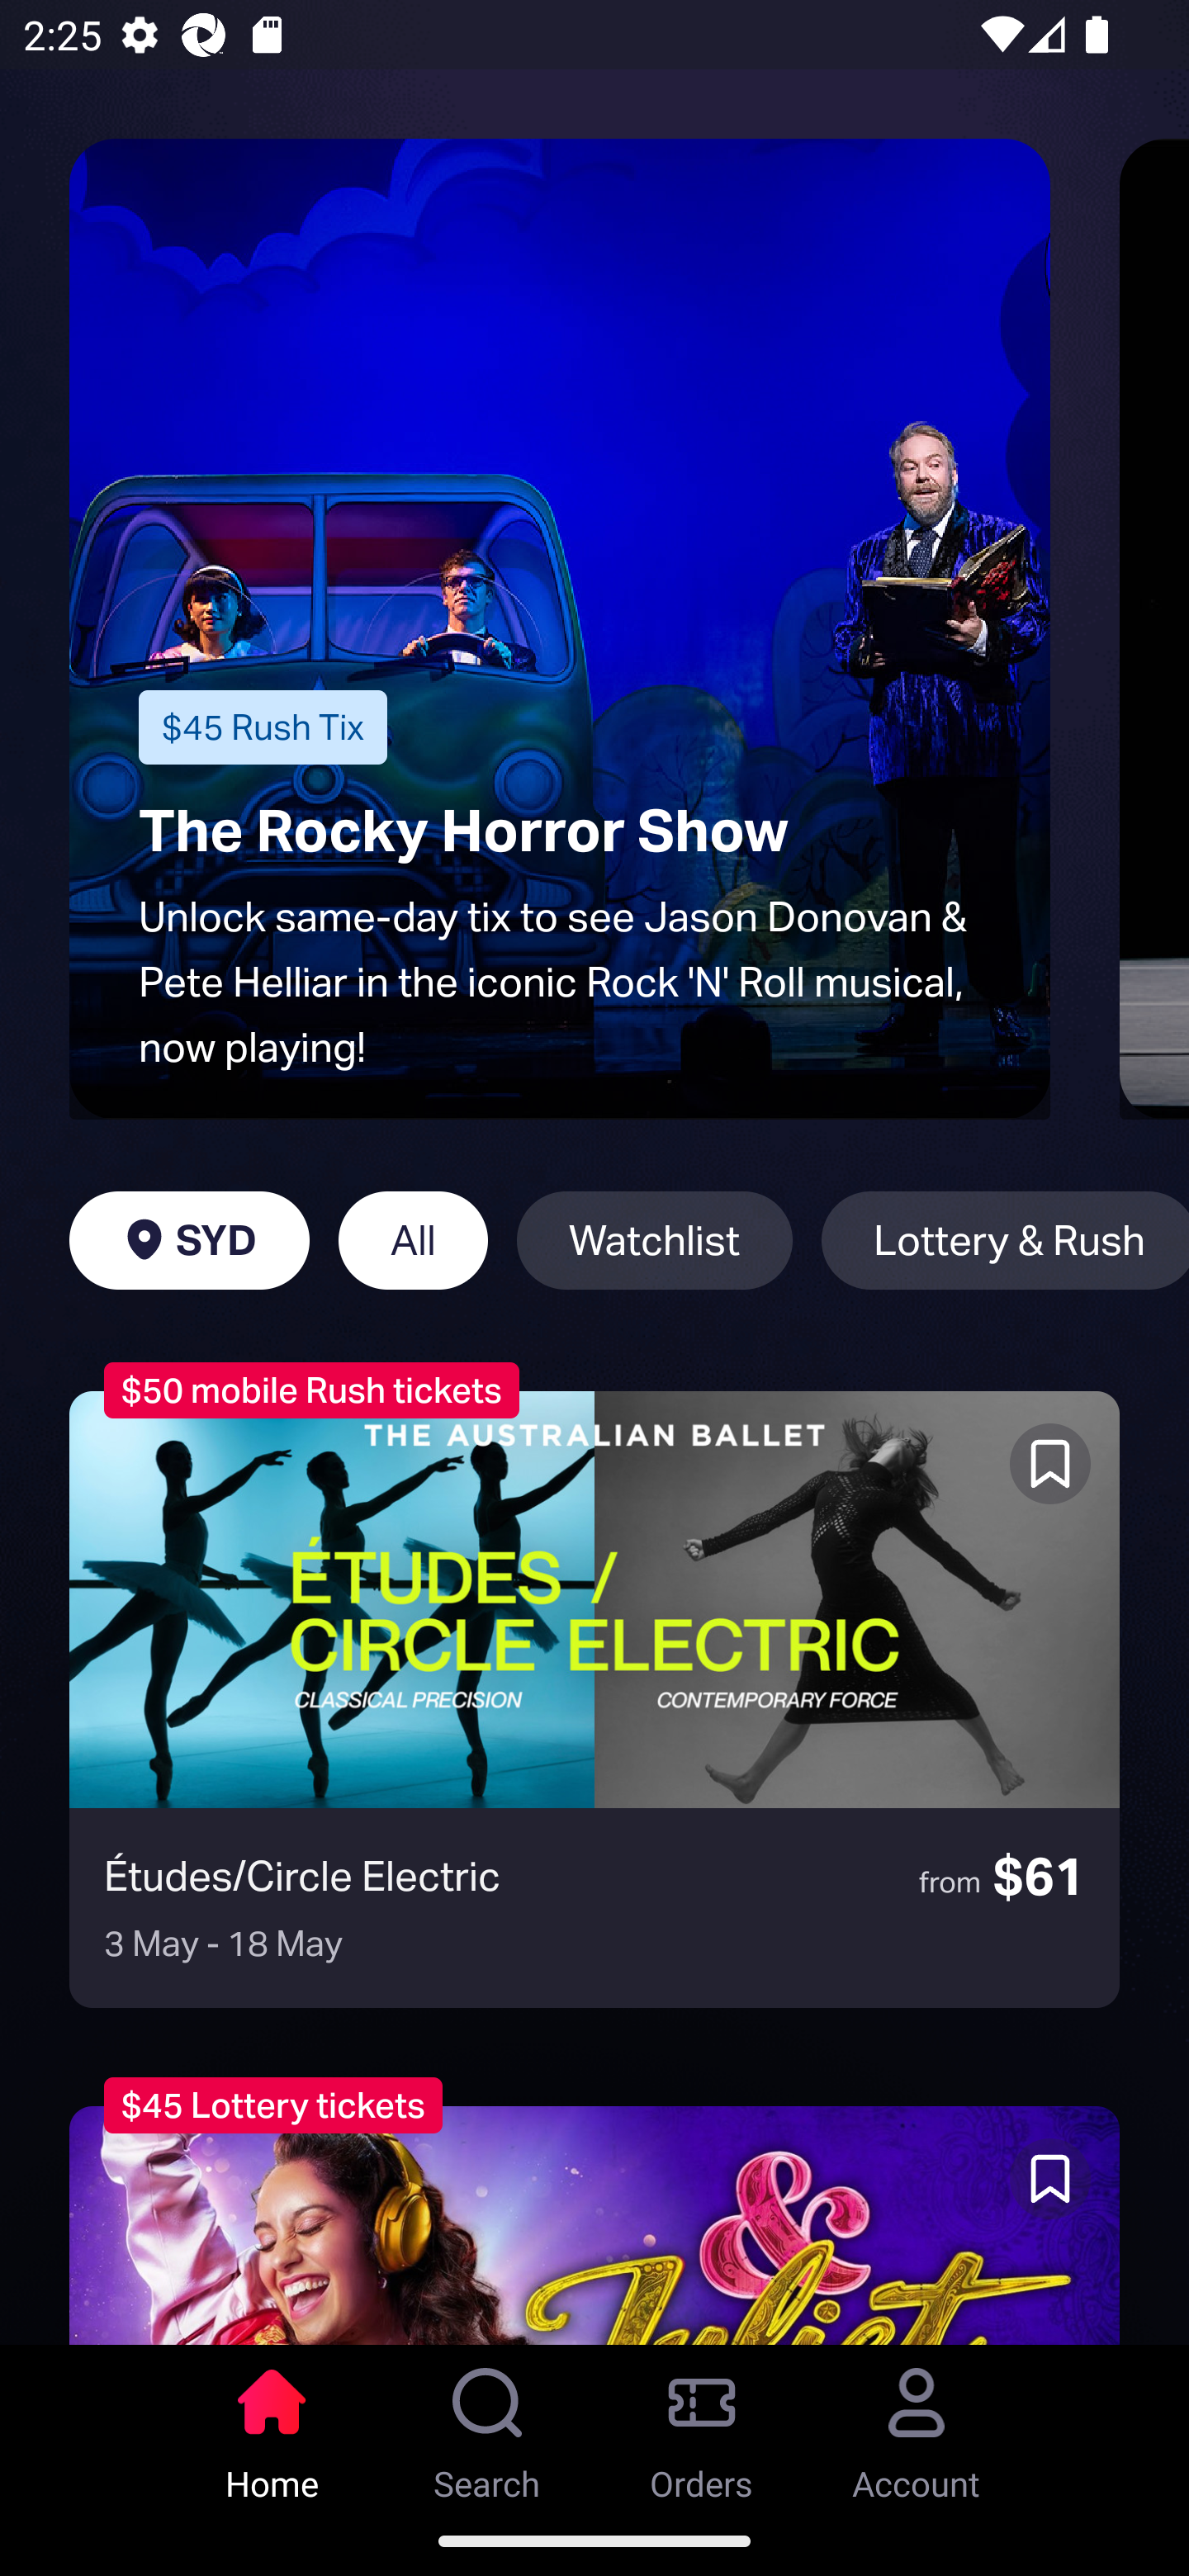 The height and width of the screenshot is (2576, 1189). I want to click on Orders, so click(702, 2425).